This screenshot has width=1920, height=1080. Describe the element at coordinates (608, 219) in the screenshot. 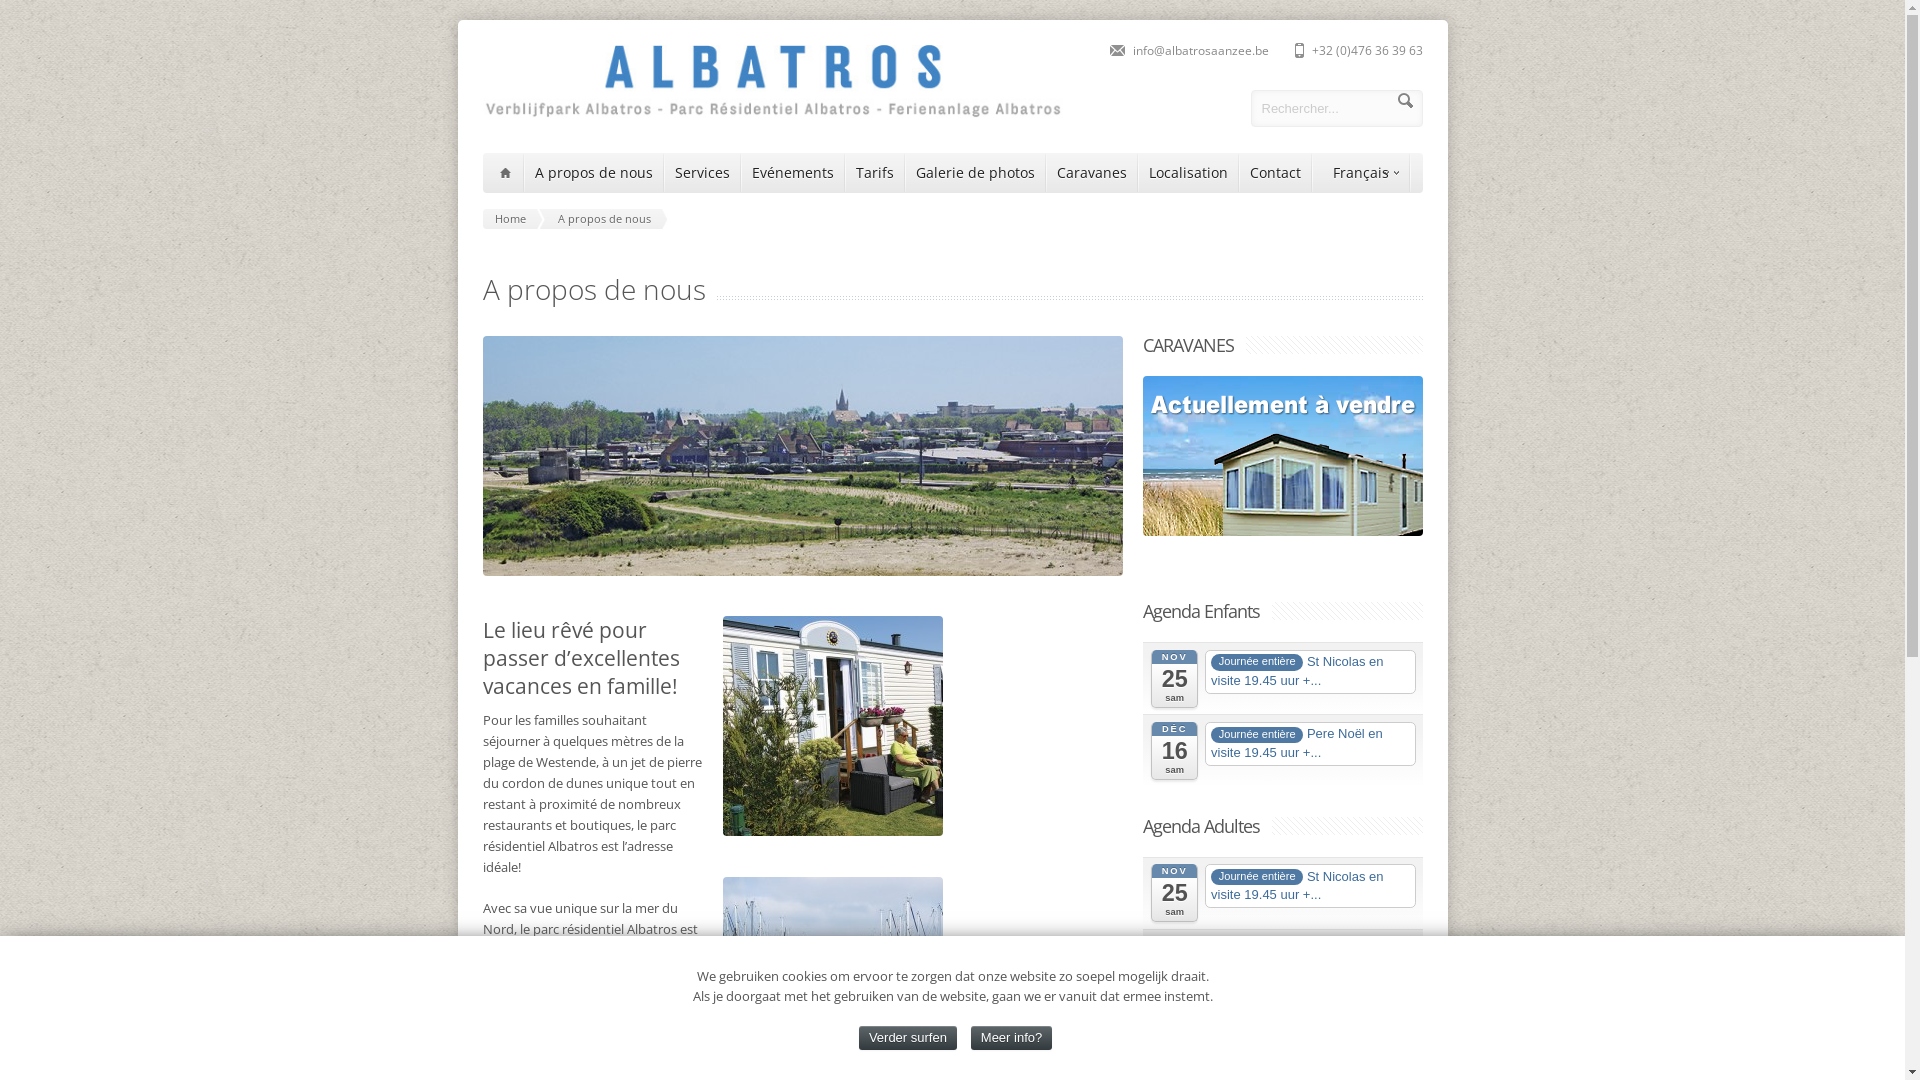

I see `A propos de nous` at that location.